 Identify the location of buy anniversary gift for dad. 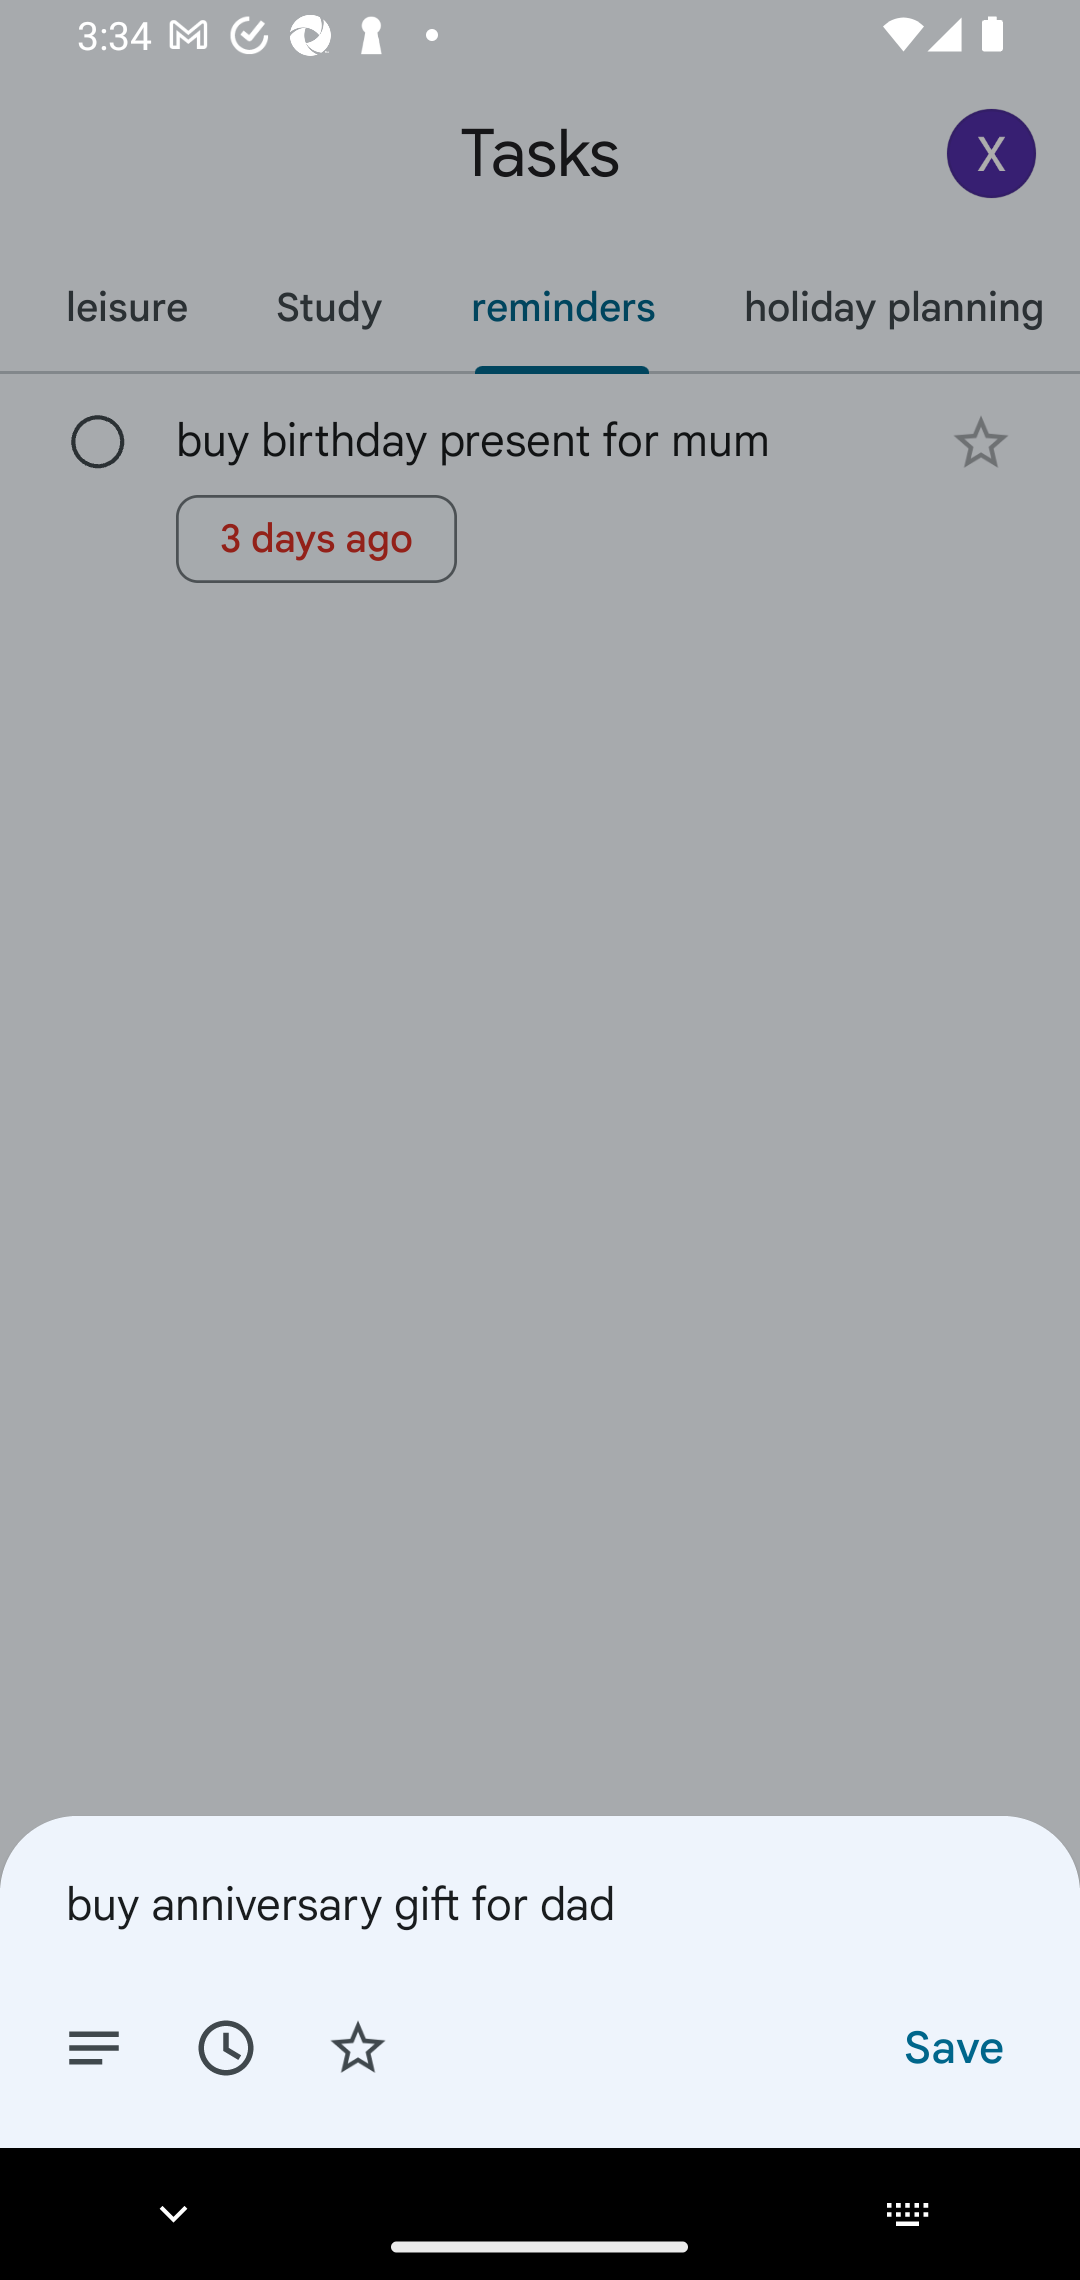
(540, 1903).